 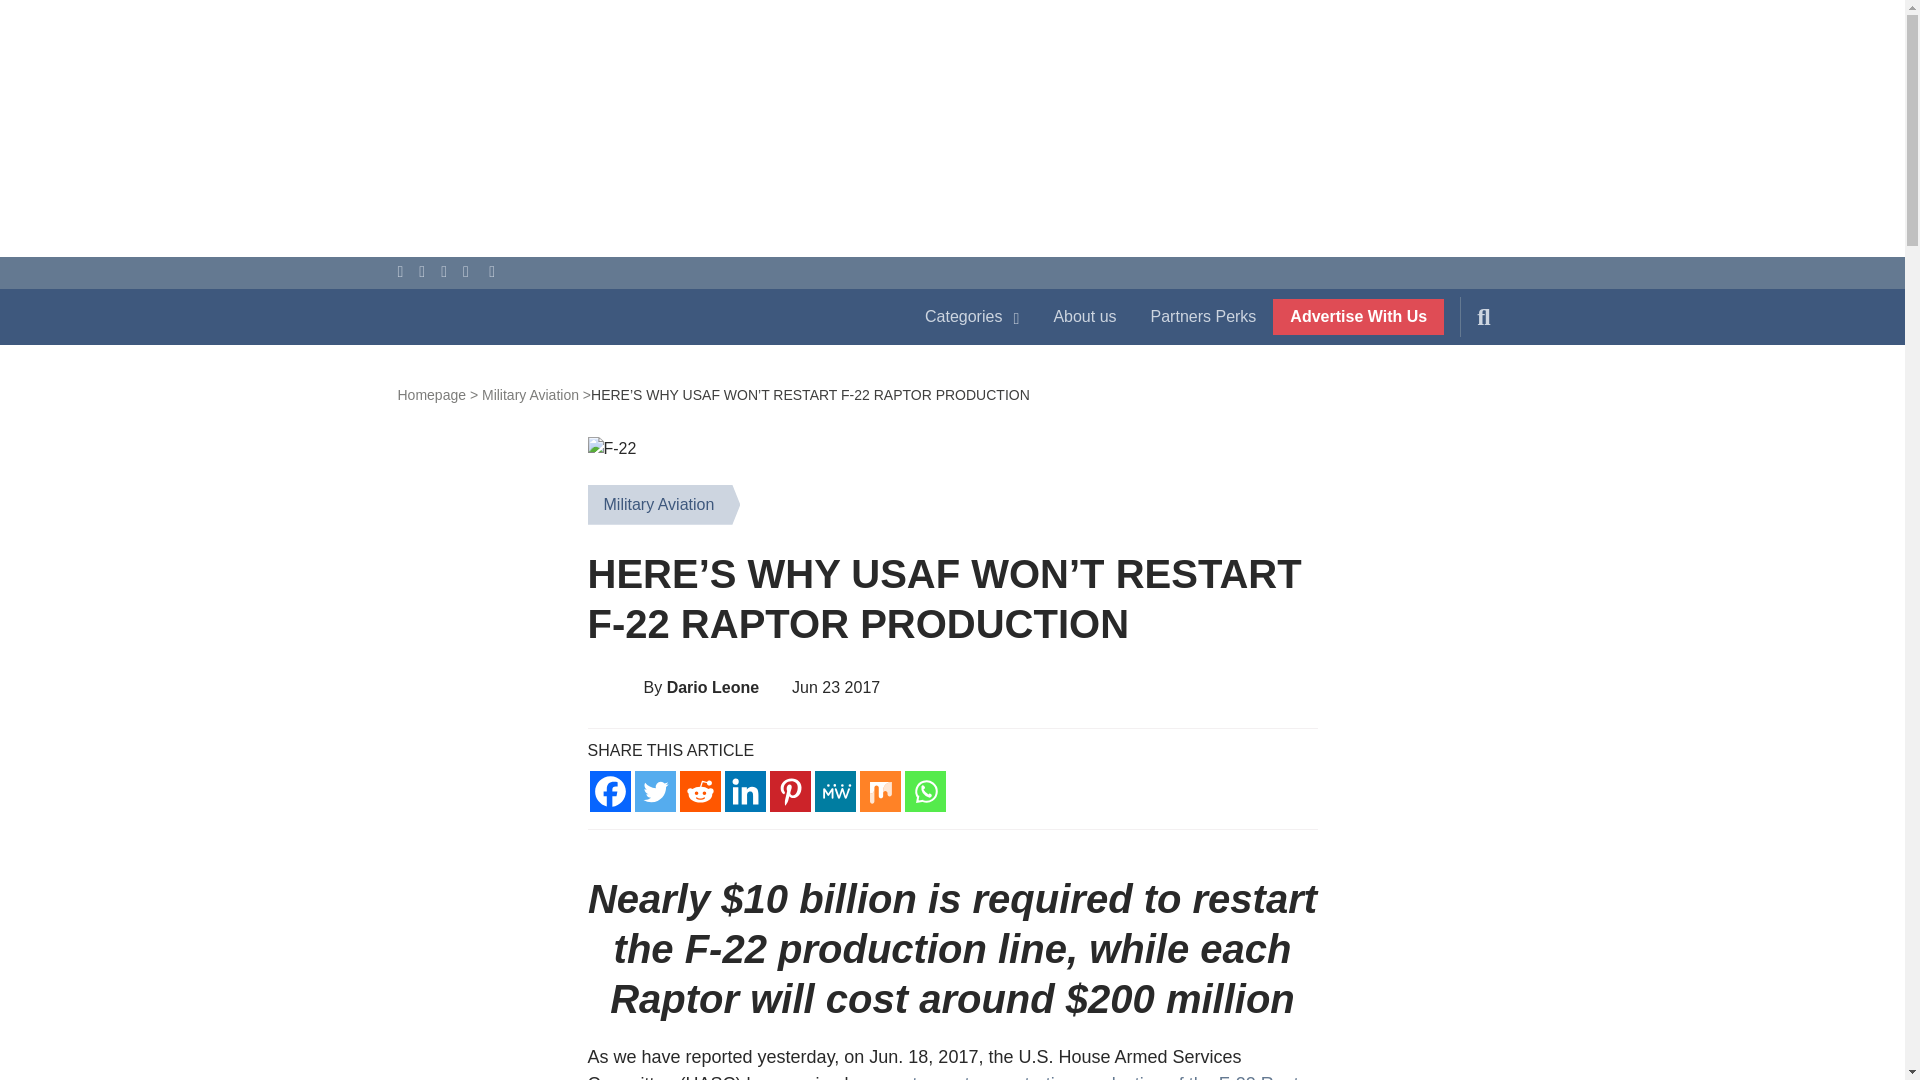 What do you see at coordinates (640, 320) in the screenshot?
I see `Back to Home` at bounding box center [640, 320].